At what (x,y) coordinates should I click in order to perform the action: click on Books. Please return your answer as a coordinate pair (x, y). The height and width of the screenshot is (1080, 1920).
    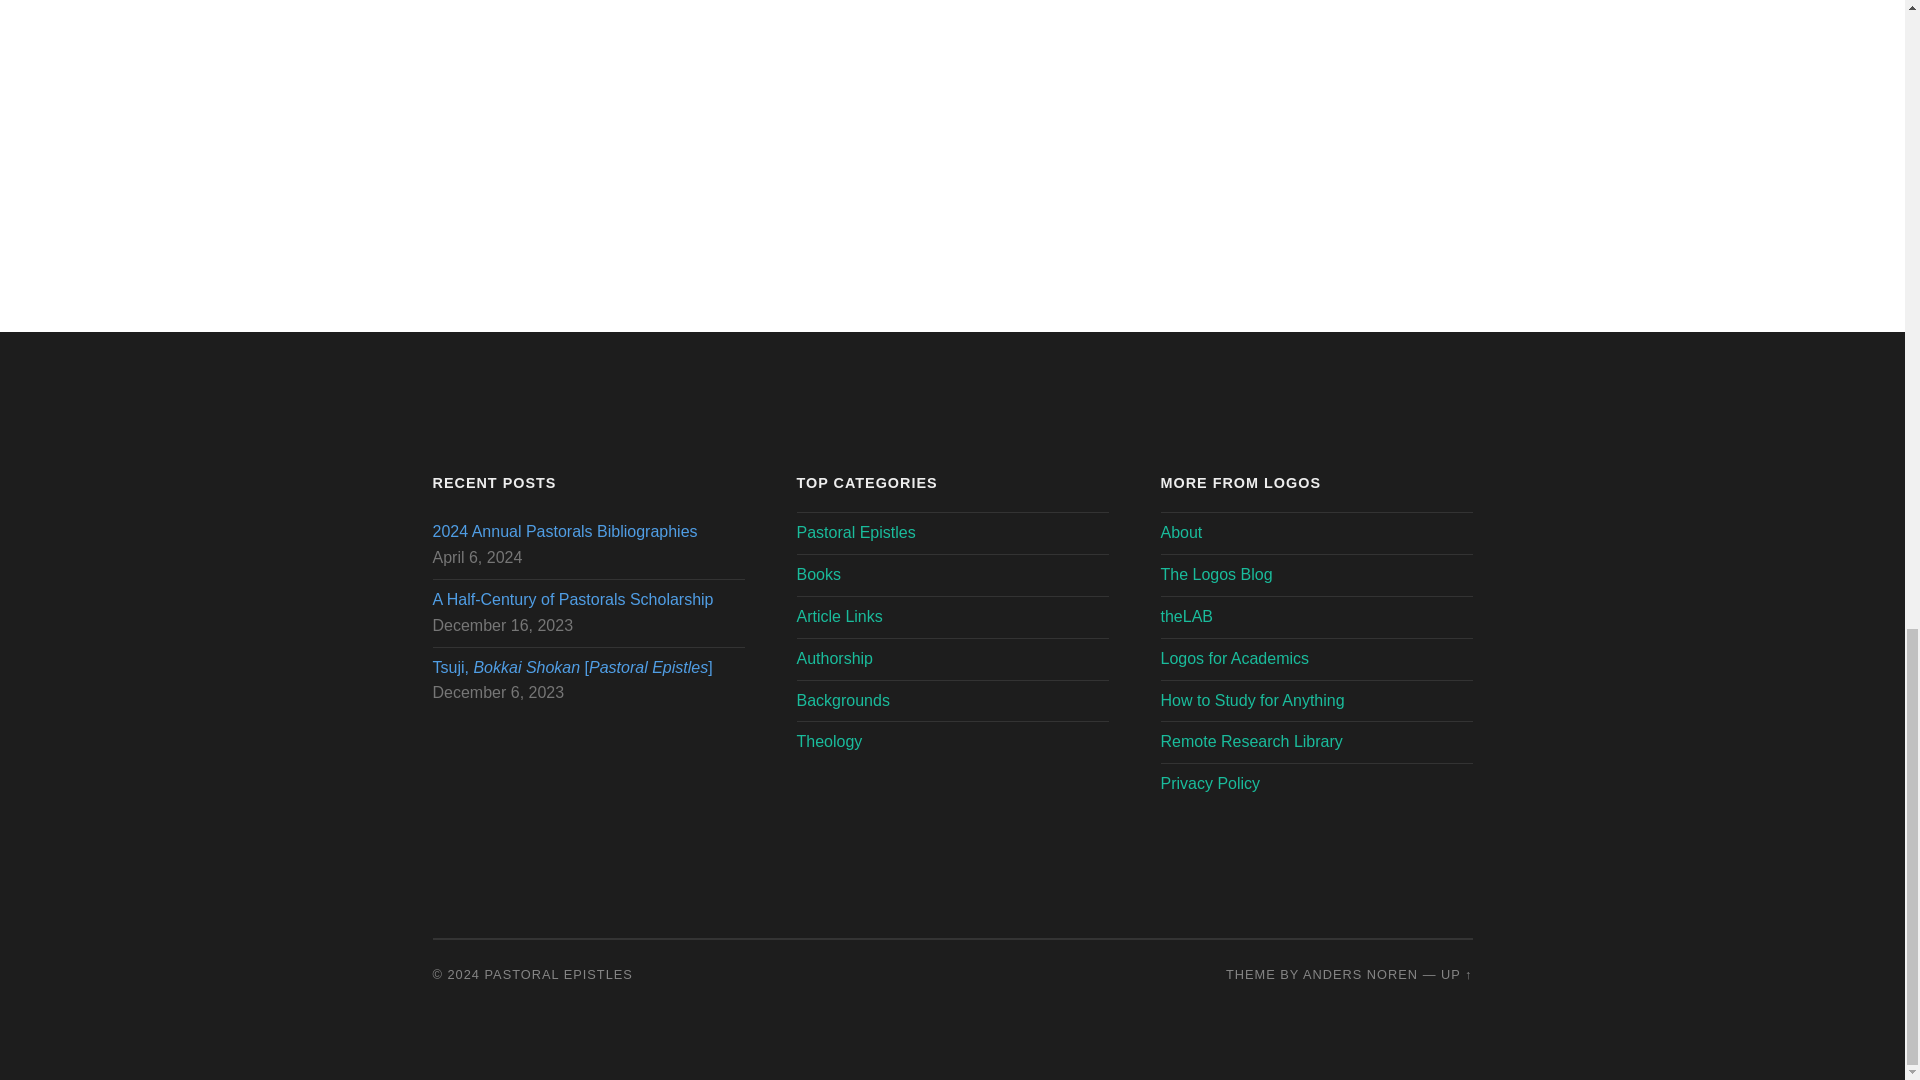
    Looking at the image, I should click on (818, 574).